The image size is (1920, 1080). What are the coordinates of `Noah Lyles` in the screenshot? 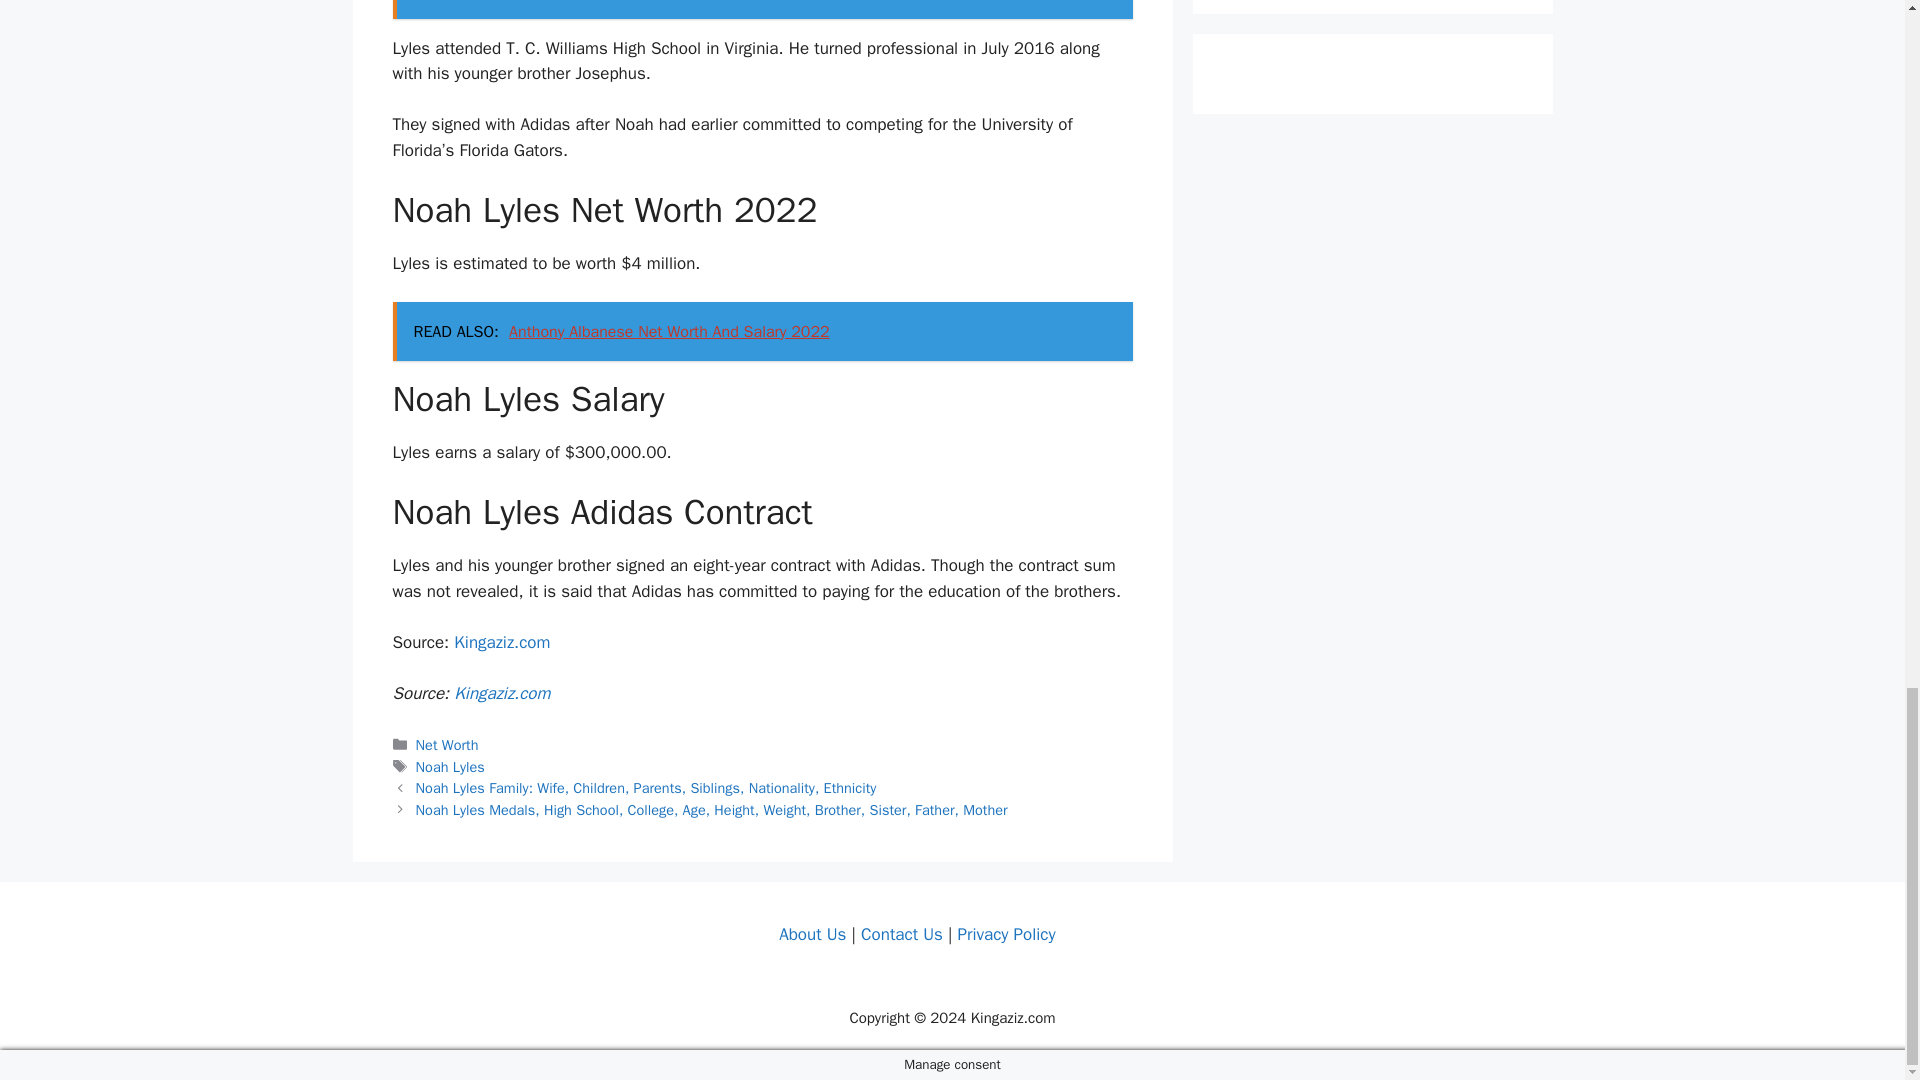 It's located at (450, 767).